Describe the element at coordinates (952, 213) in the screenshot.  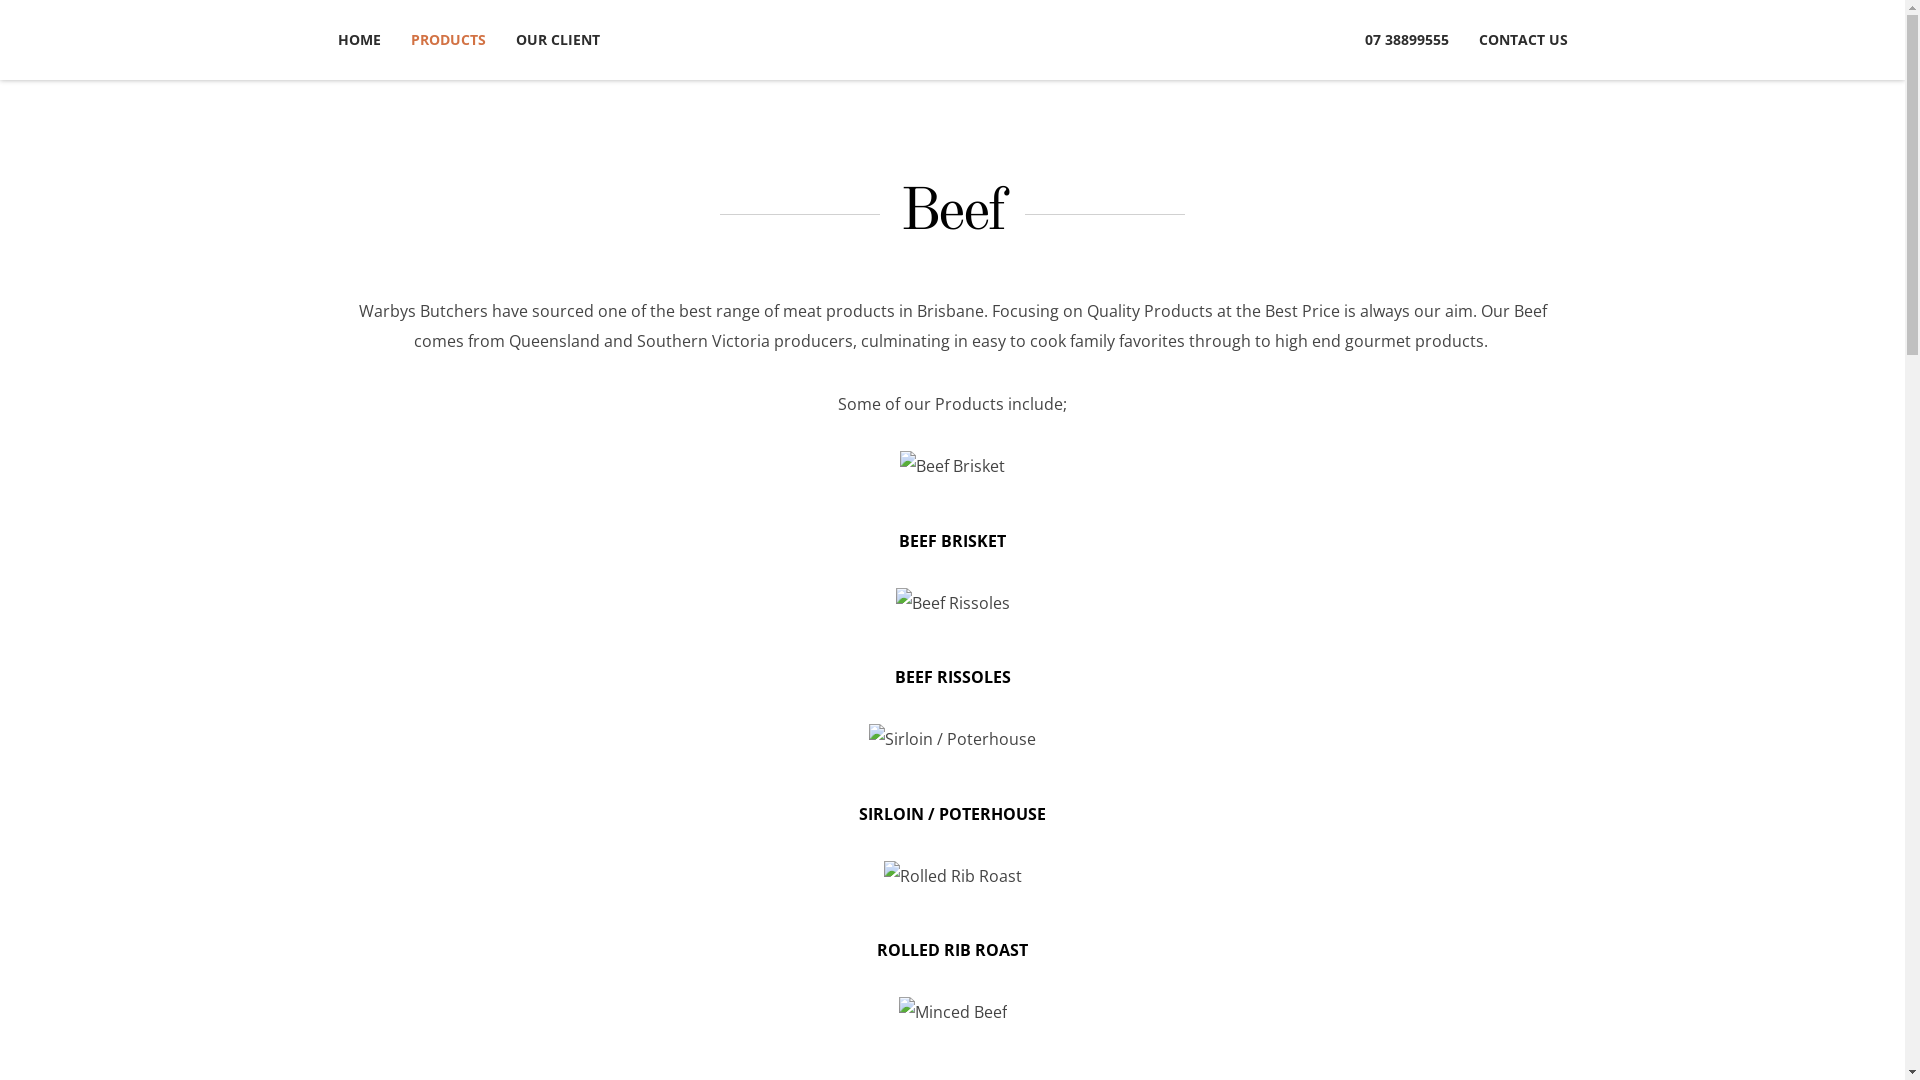
I see `Beef` at that location.